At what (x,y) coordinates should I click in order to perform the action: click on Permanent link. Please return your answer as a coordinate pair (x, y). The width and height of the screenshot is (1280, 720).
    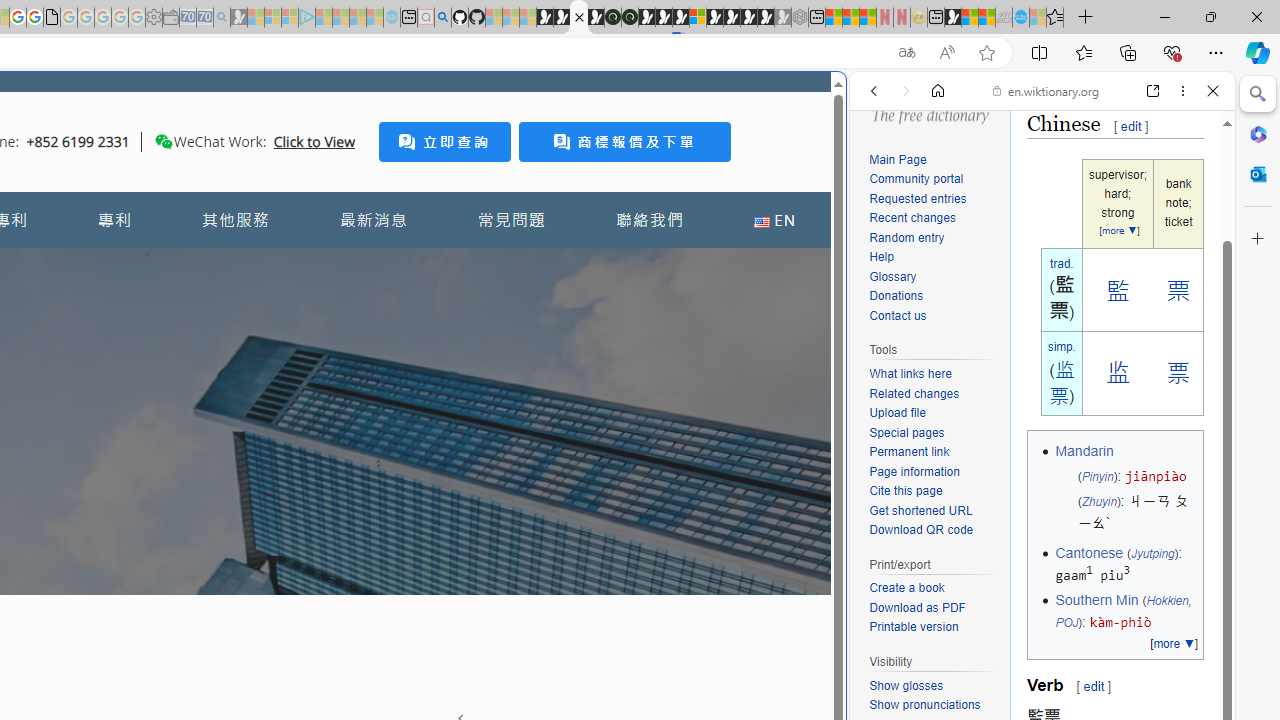
    Looking at the image, I should click on (909, 452).